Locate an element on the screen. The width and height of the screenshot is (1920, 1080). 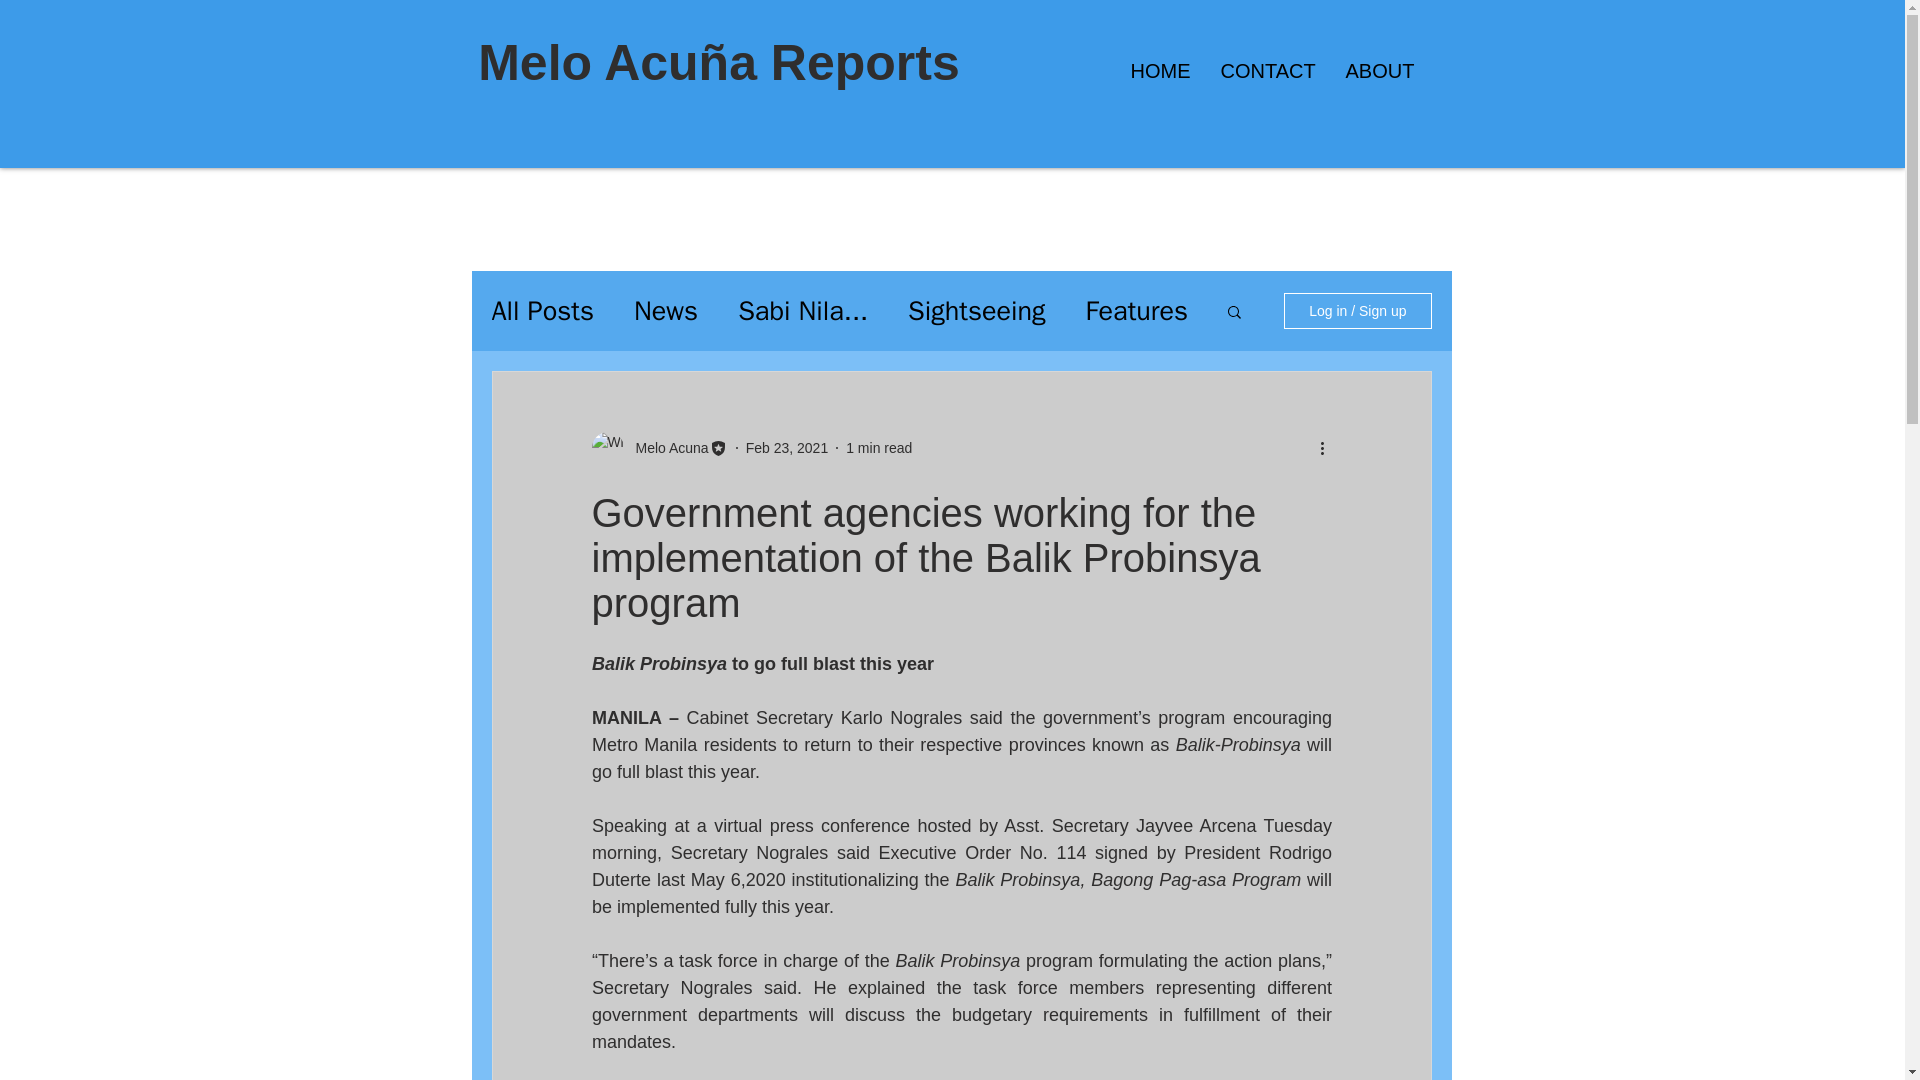
Sightseeing is located at coordinates (977, 310).